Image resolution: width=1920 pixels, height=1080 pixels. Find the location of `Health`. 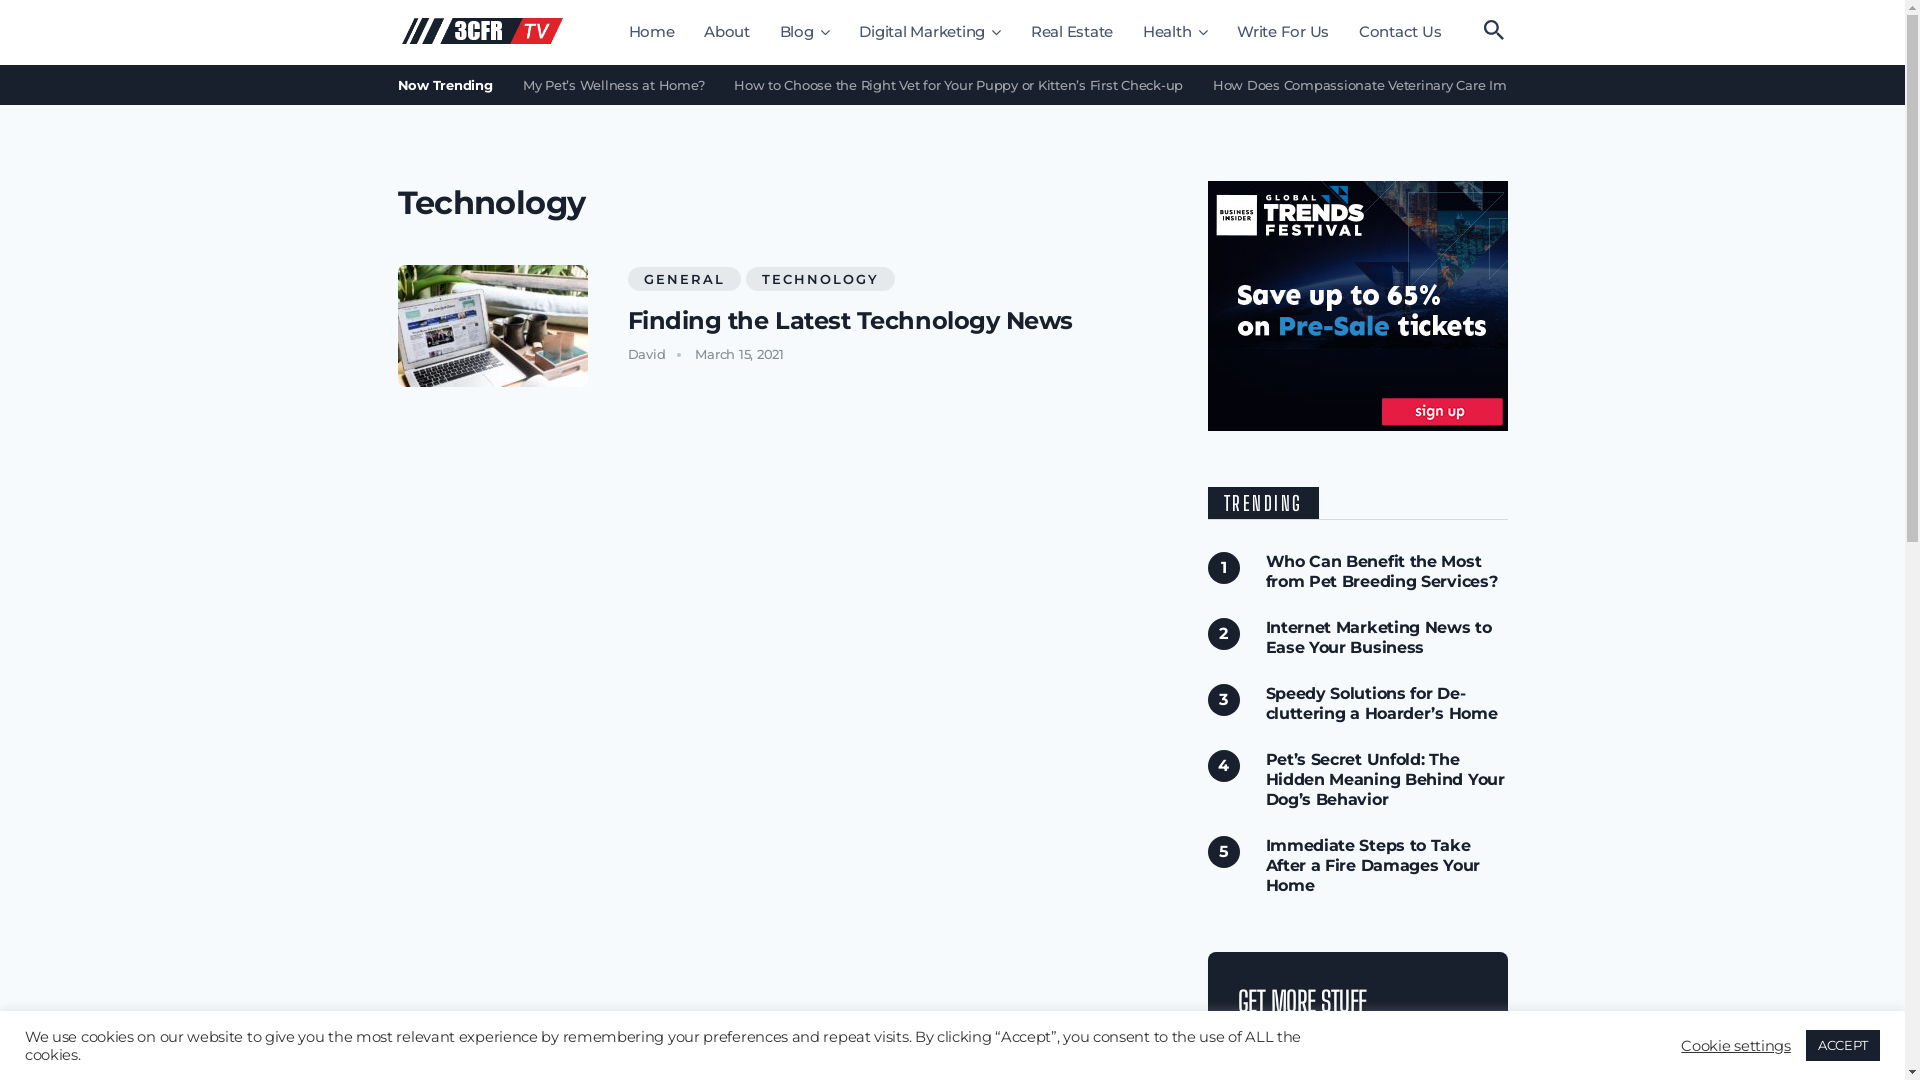

Health is located at coordinates (1176, 32).